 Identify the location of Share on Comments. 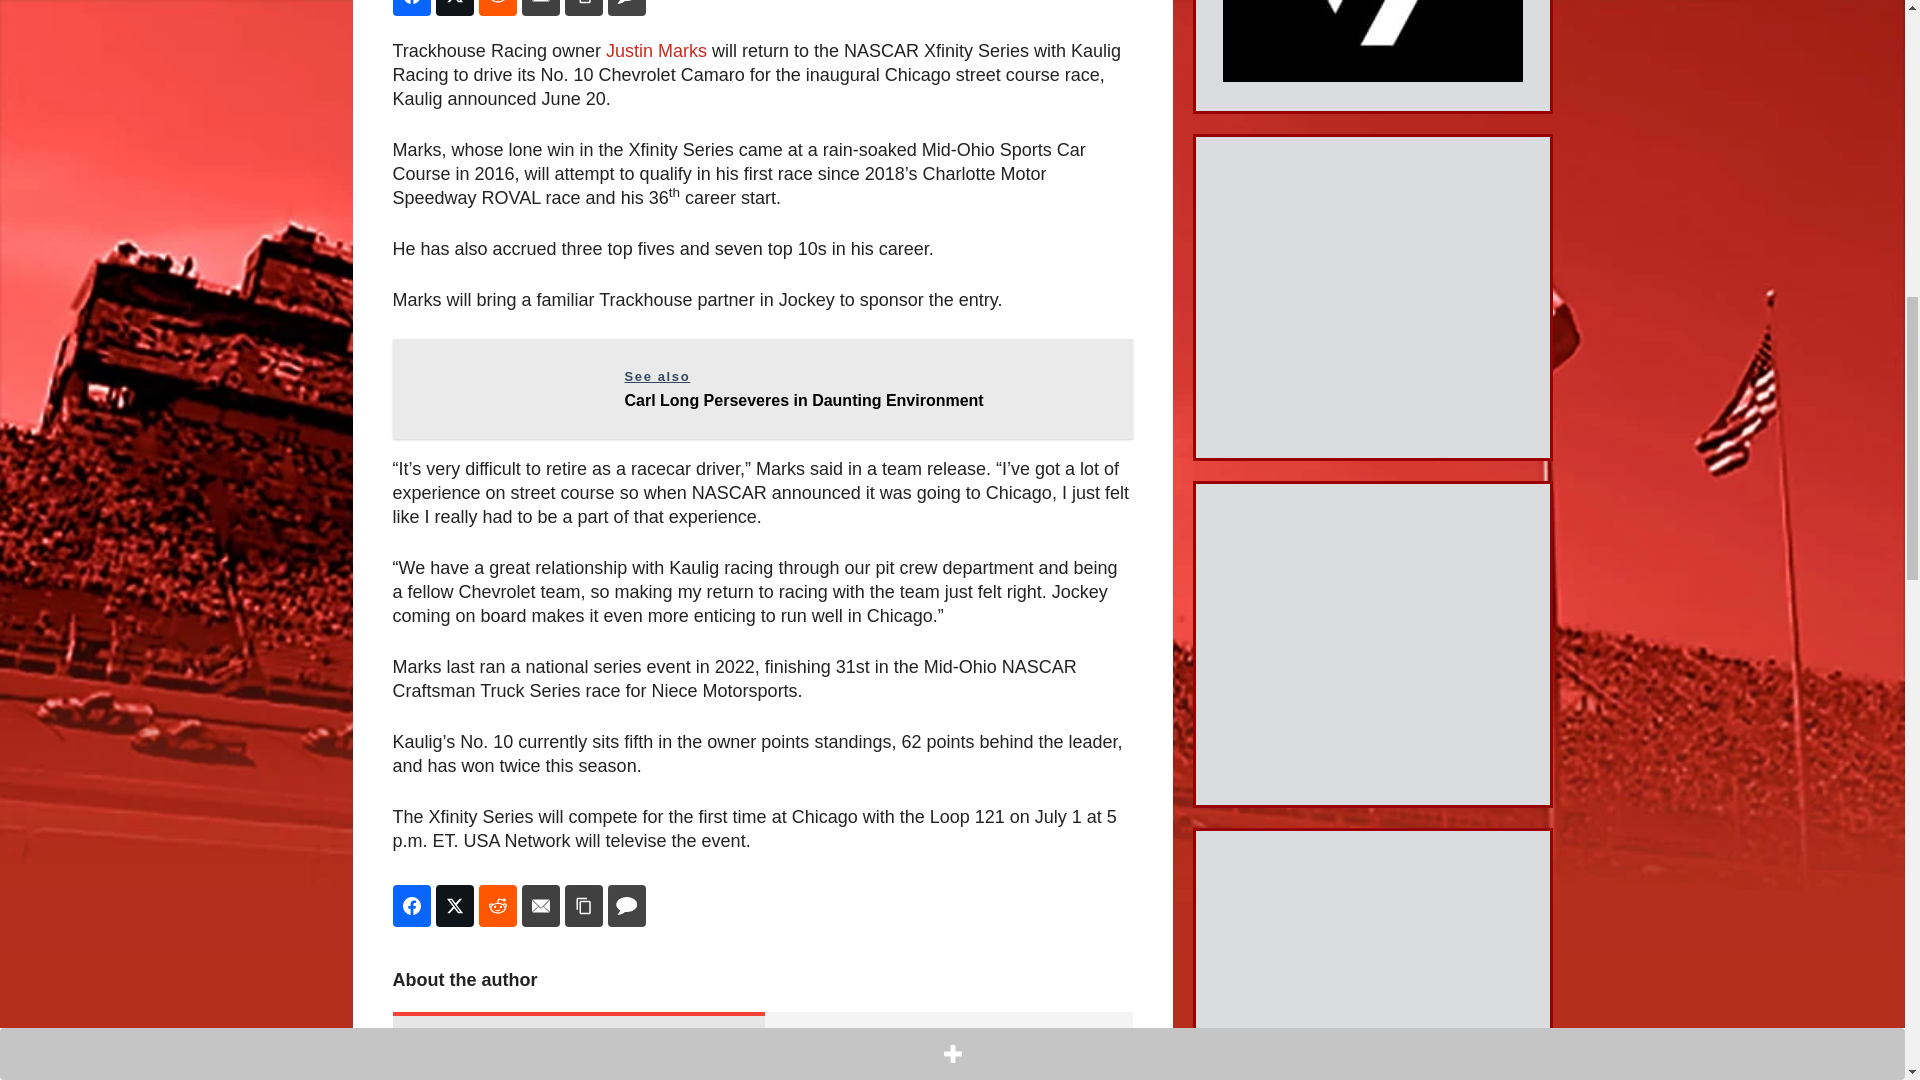
(497, 8).